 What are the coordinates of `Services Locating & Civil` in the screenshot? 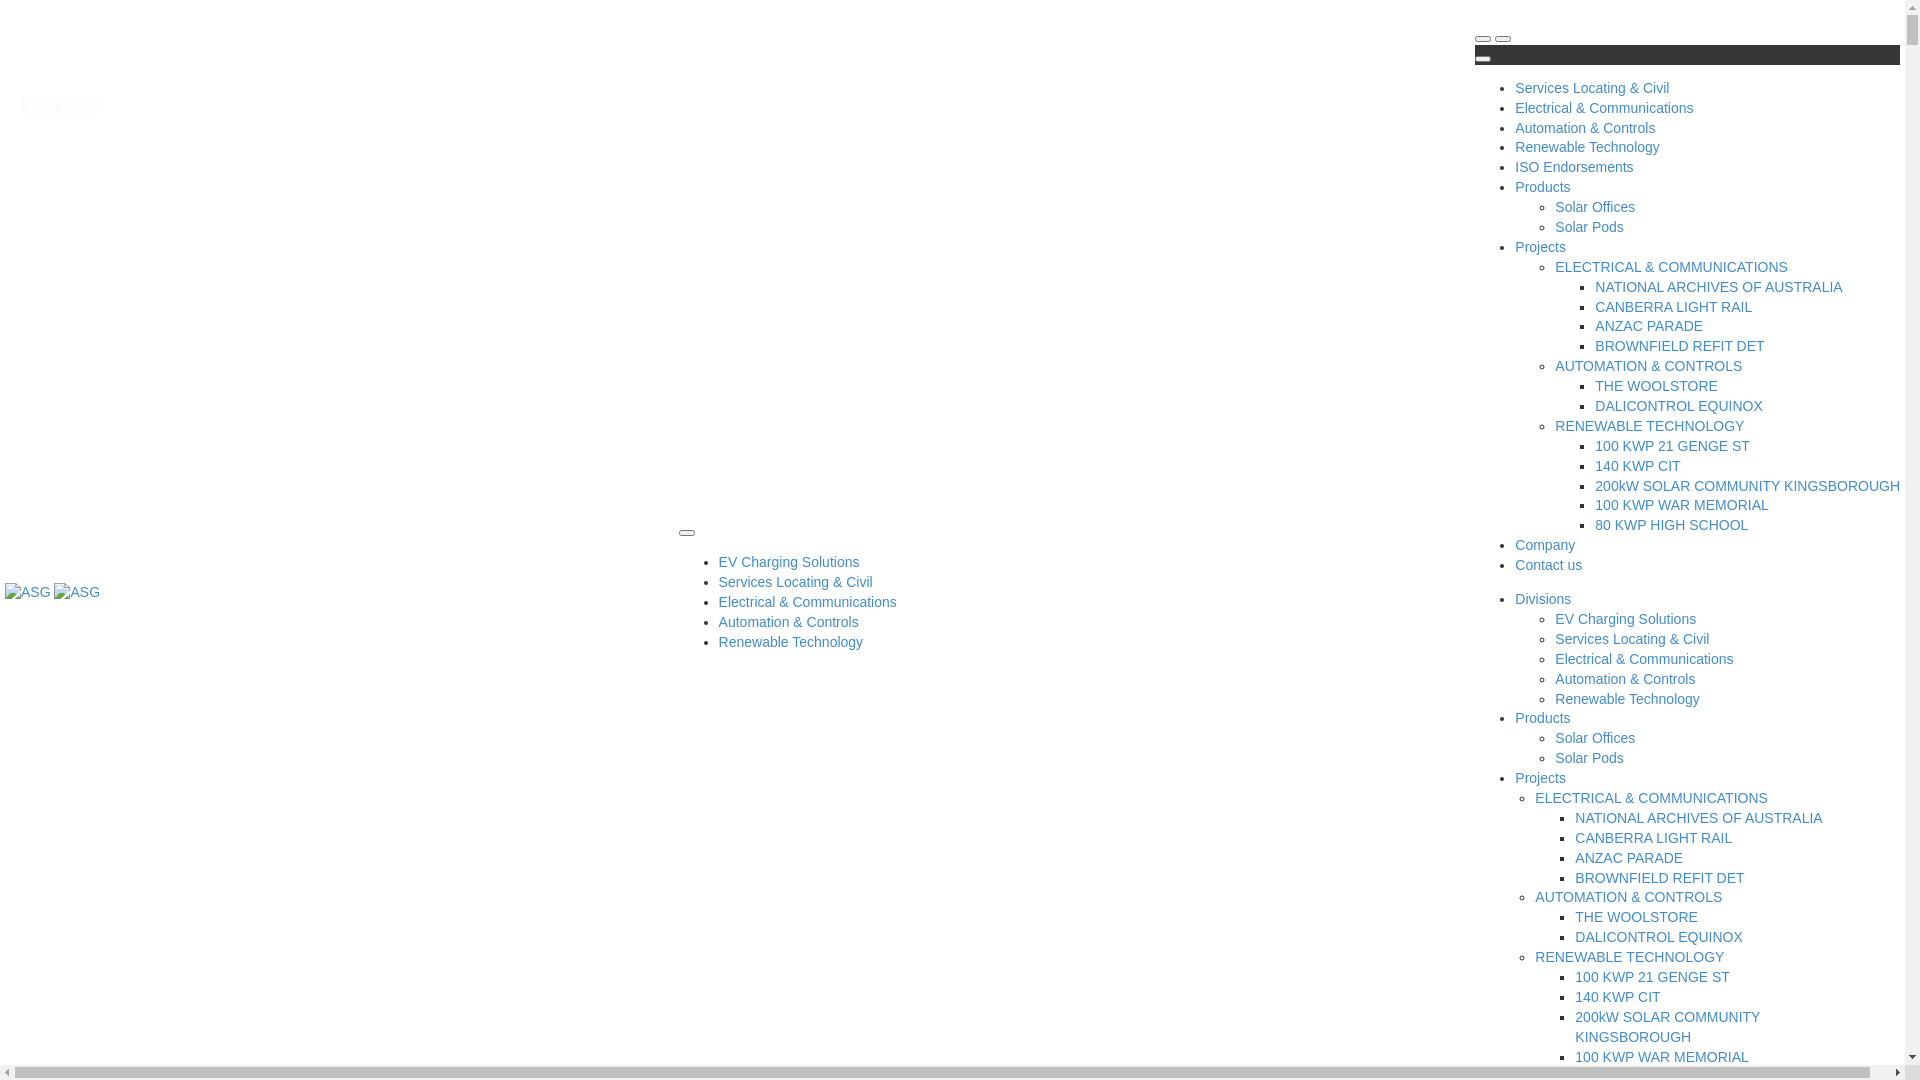 It's located at (1632, 639).